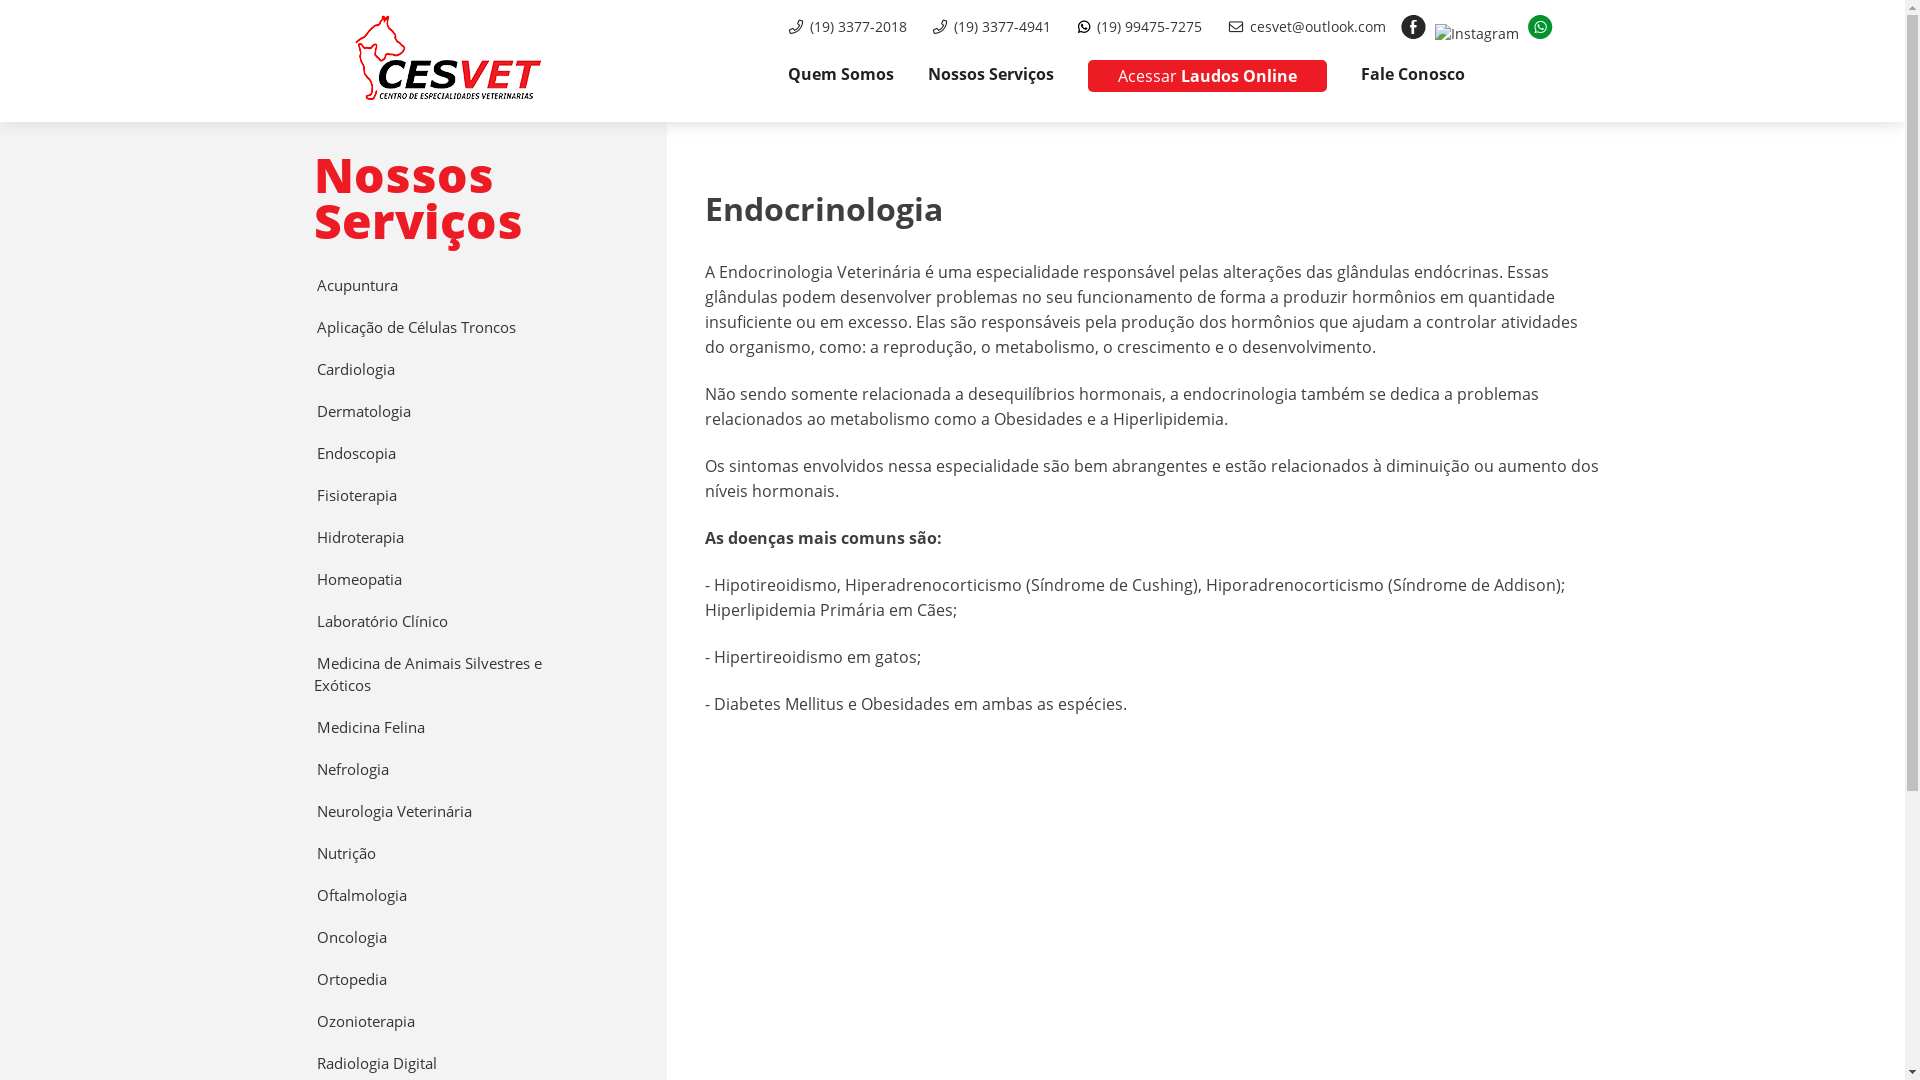 Image resolution: width=1920 pixels, height=1080 pixels. Describe the element at coordinates (360, 496) in the screenshot. I see `Fisioterapia` at that location.